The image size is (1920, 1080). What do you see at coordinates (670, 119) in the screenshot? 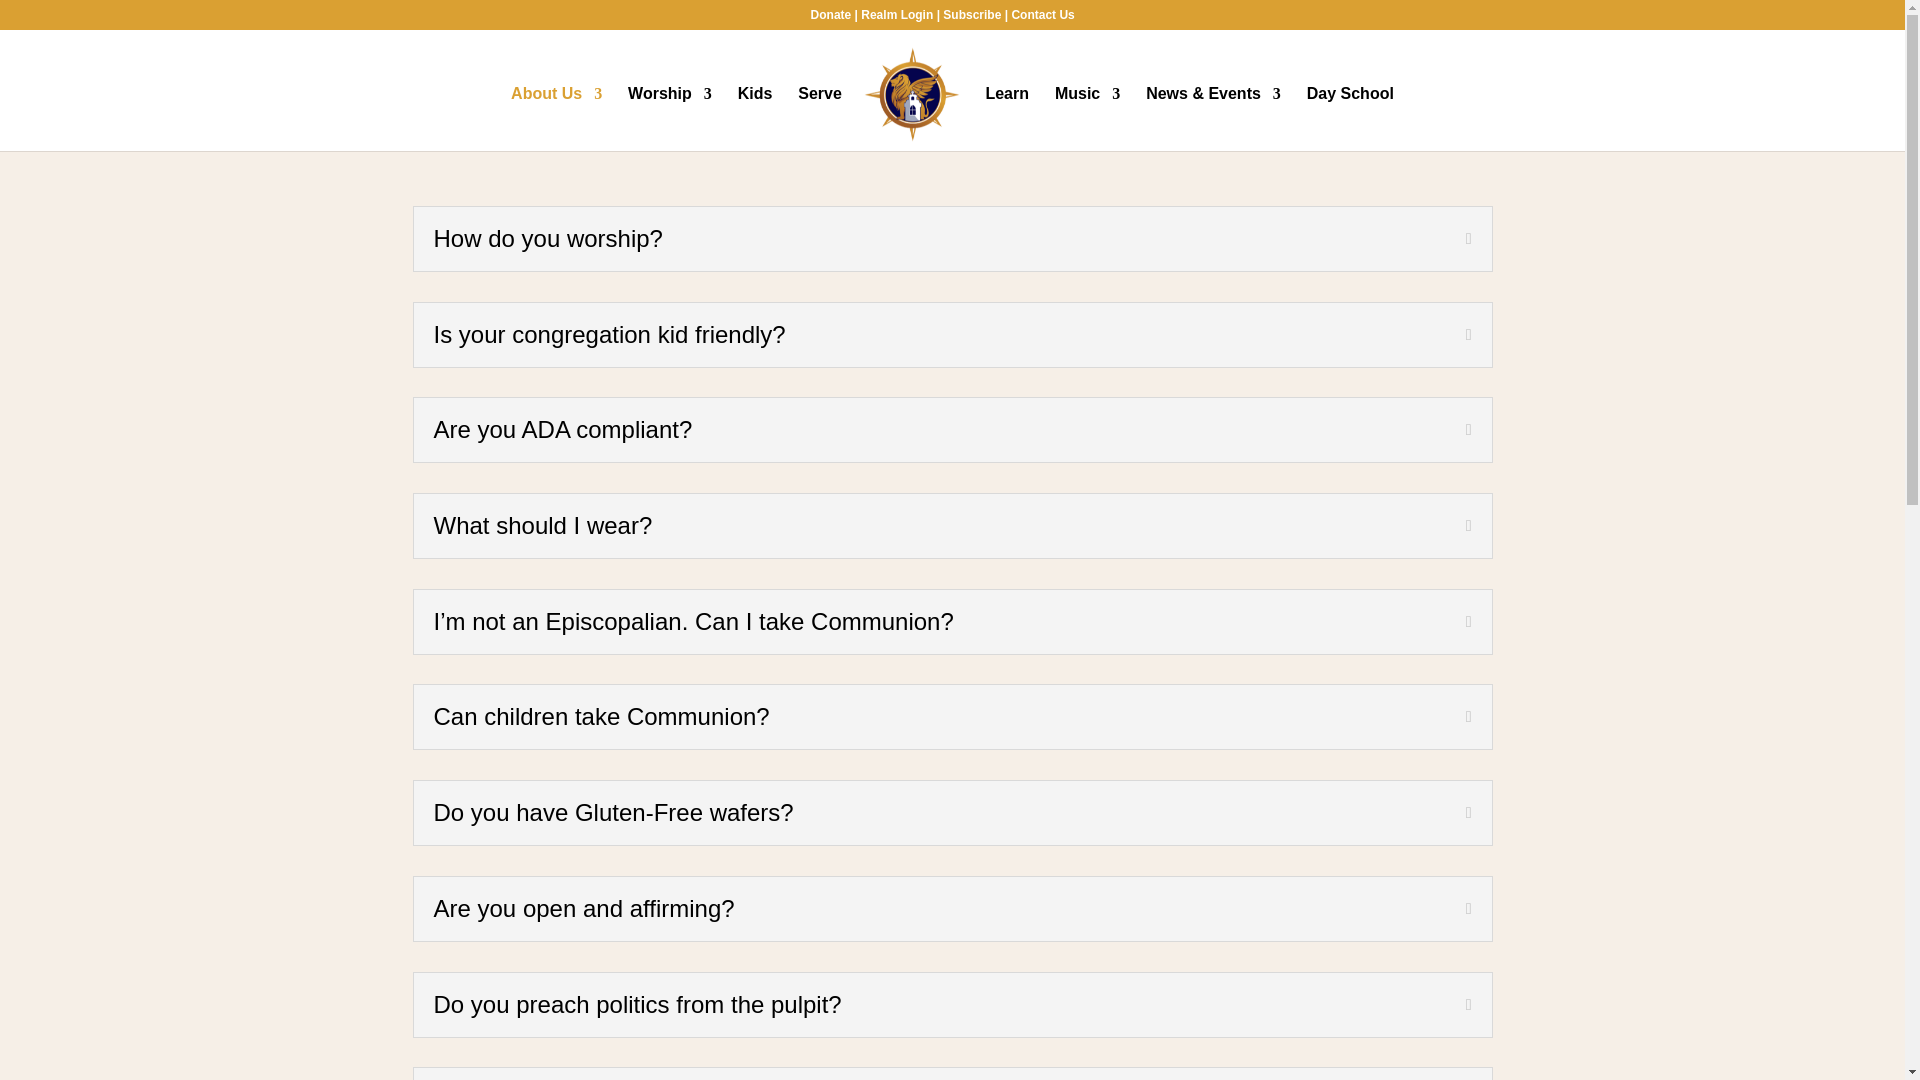
I see `Worship` at bounding box center [670, 119].